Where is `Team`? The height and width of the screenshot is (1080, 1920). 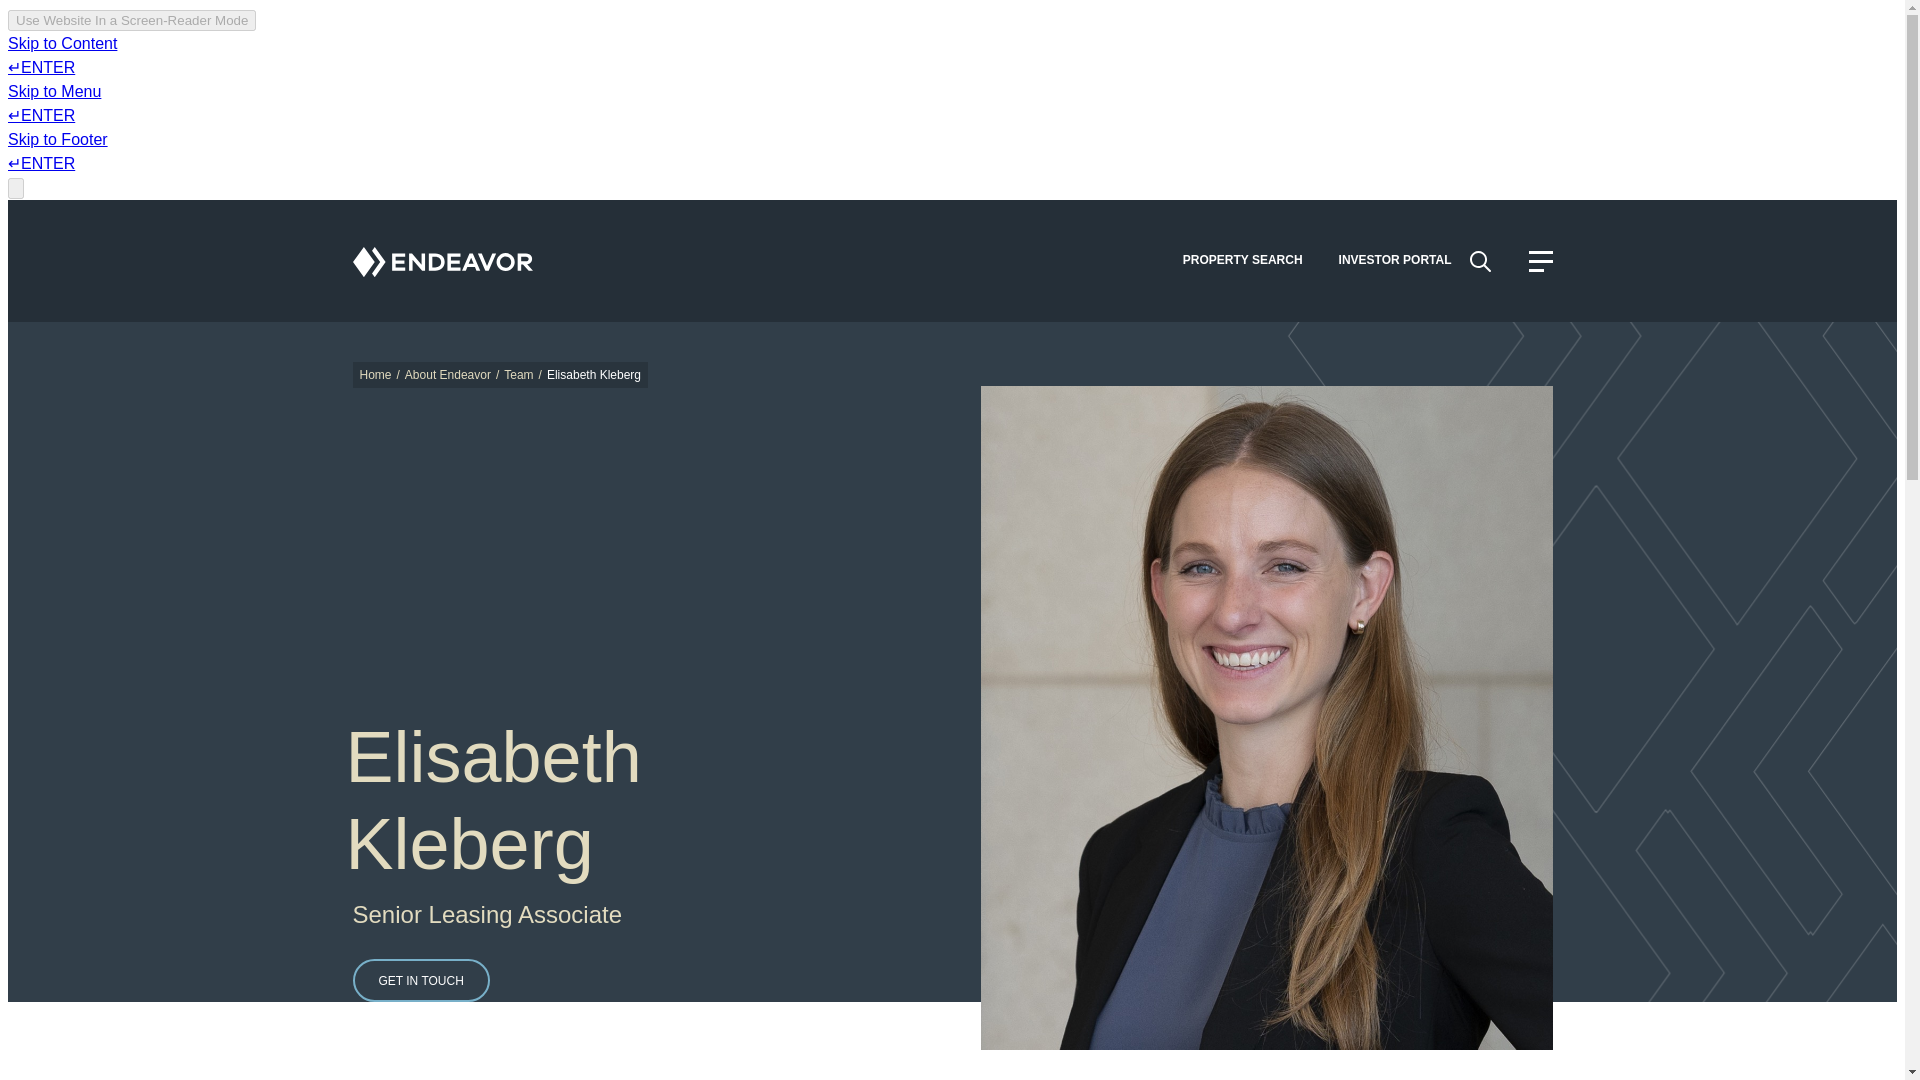 Team is located at coordinates (518, 375).